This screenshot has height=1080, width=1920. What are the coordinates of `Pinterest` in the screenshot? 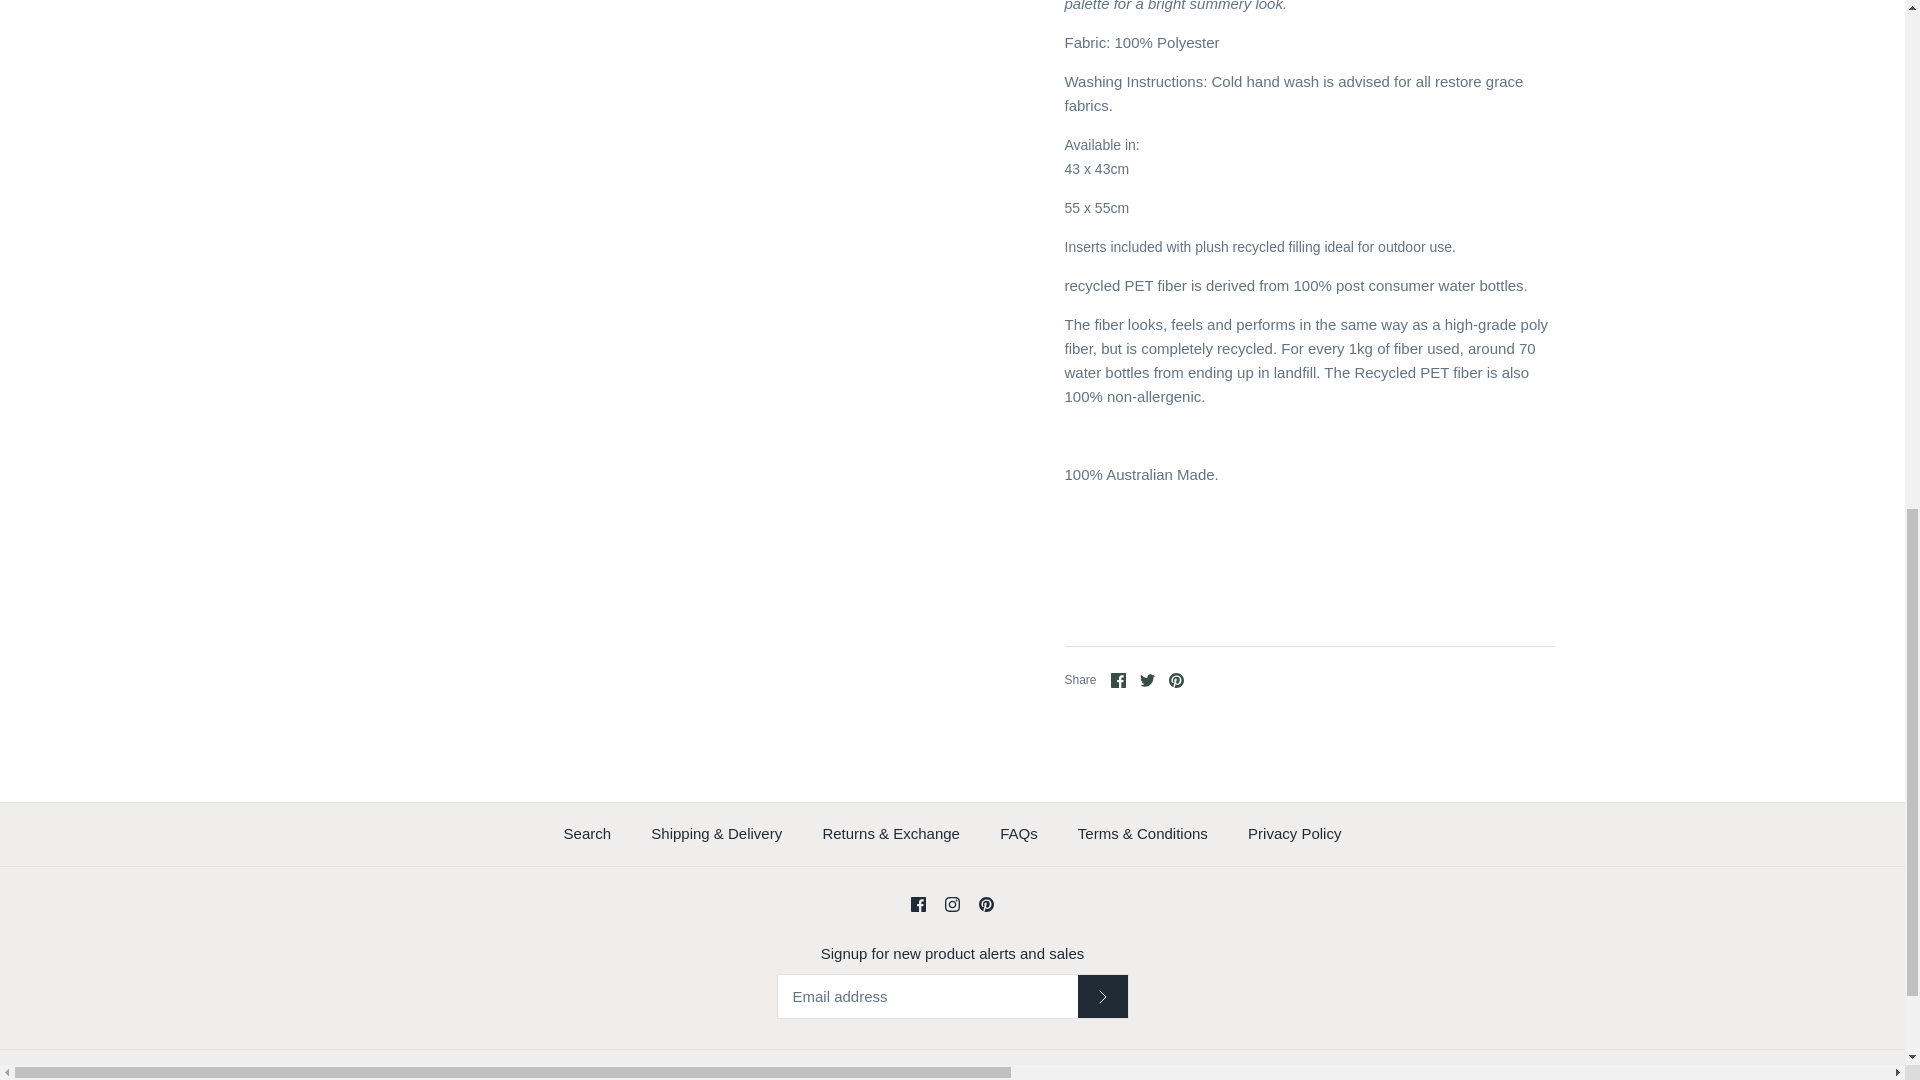 It's located at (986, 904).